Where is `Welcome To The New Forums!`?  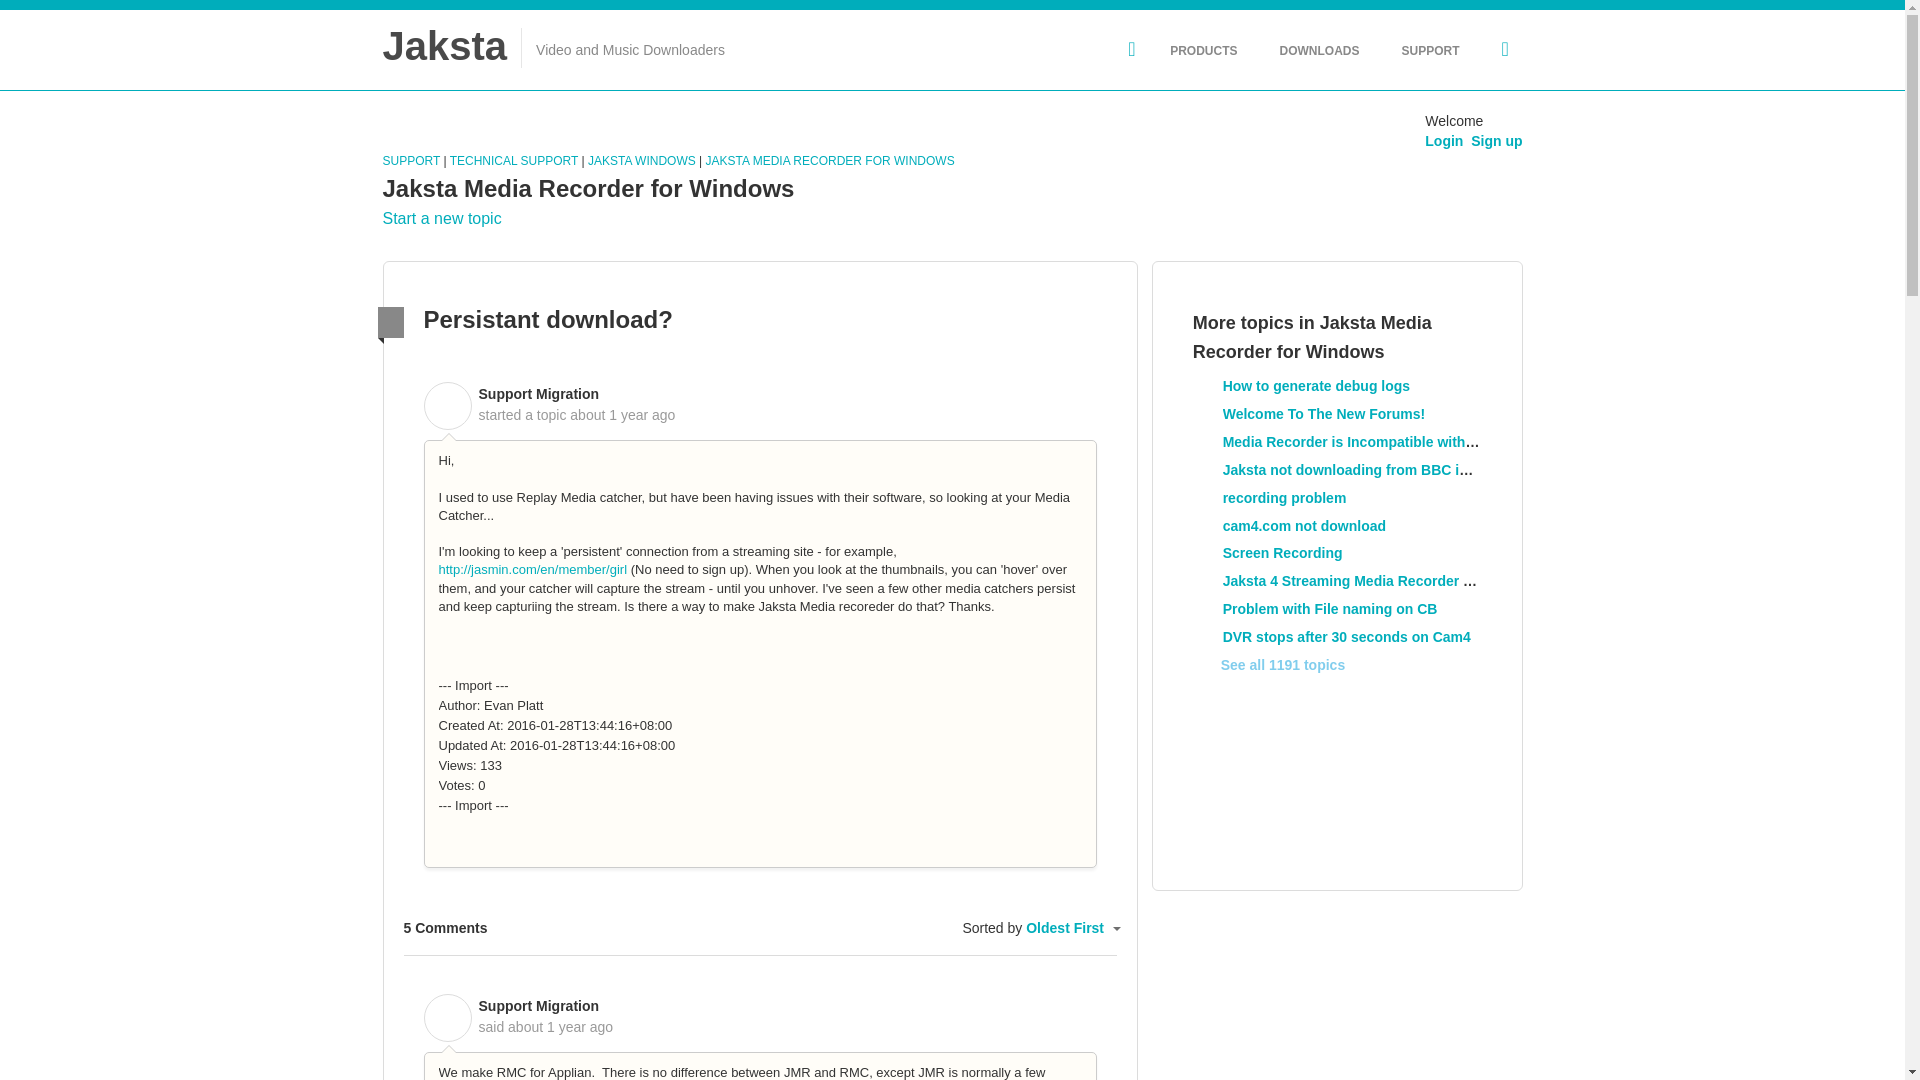
Welcome To The New Forums! is located at coordinates (1324, 414).